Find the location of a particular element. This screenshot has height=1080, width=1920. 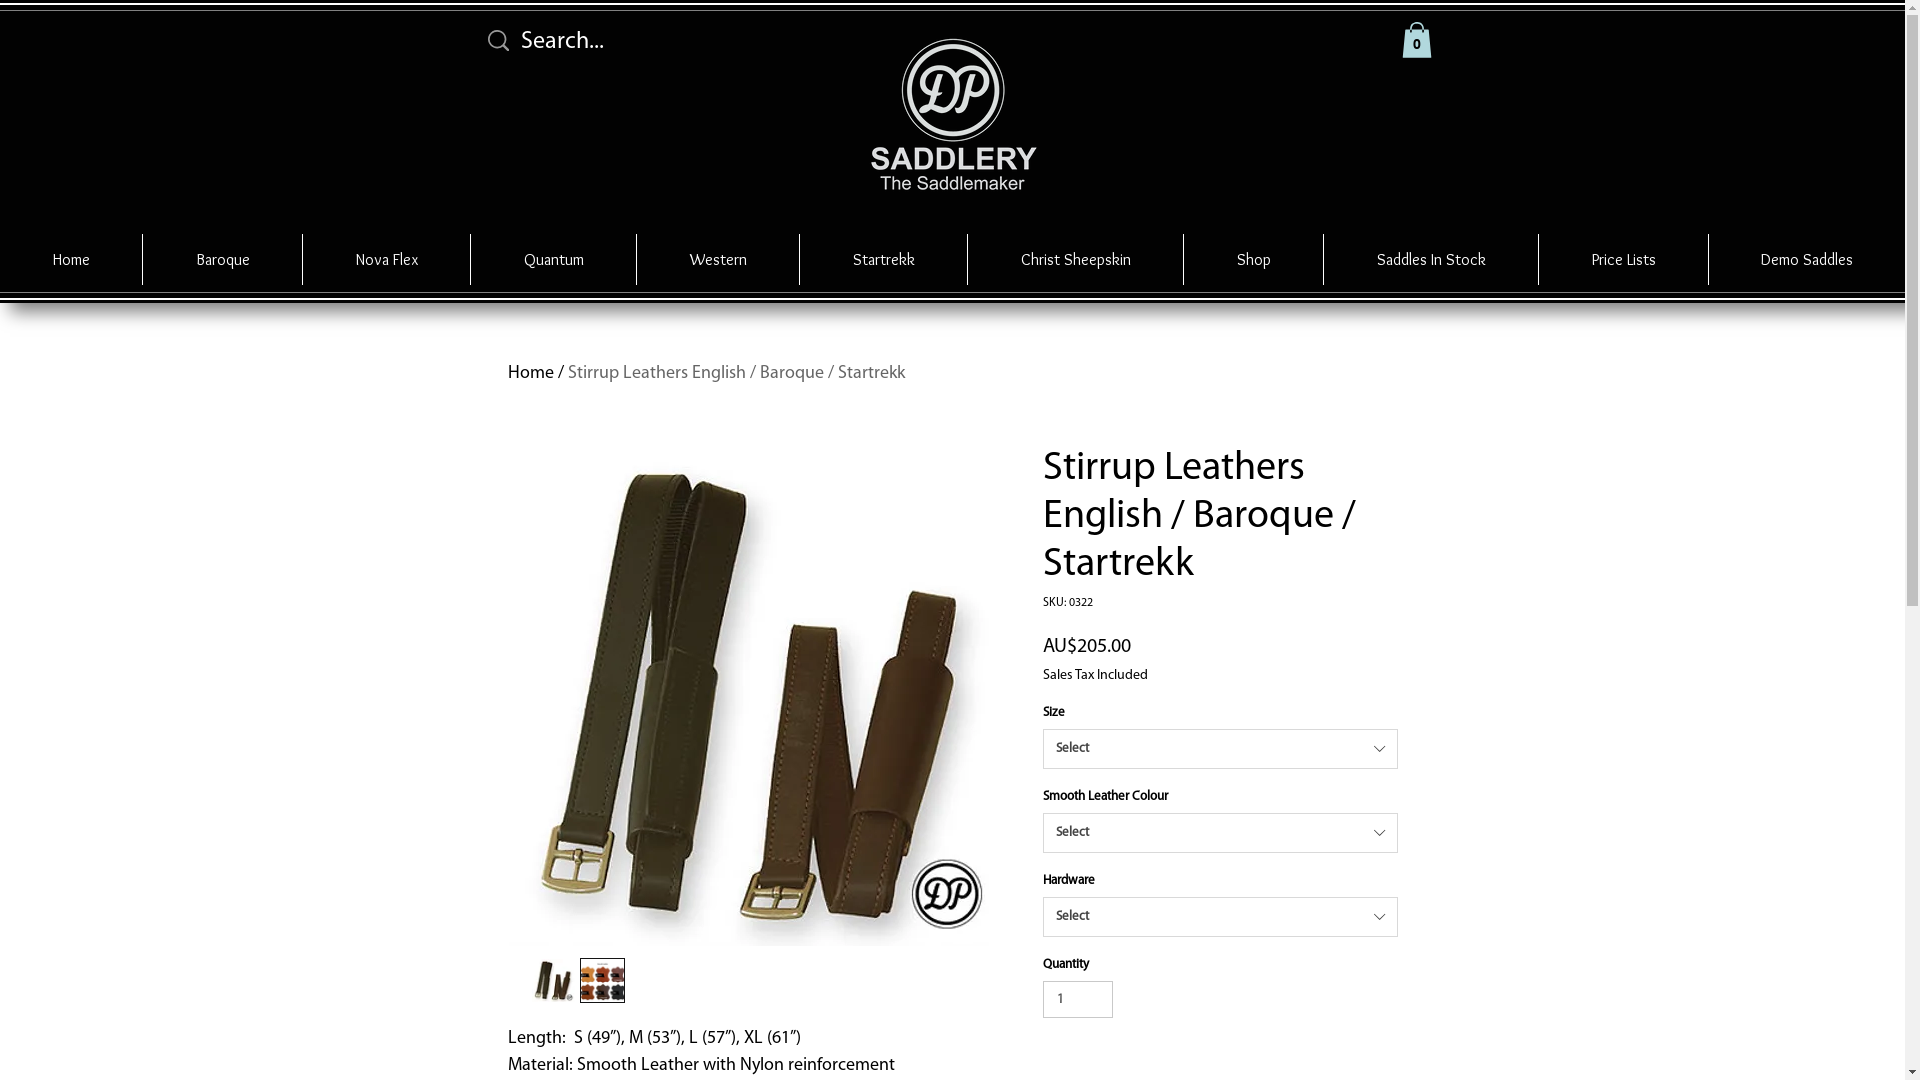

Startrekk is located at coordinates (884, 260).